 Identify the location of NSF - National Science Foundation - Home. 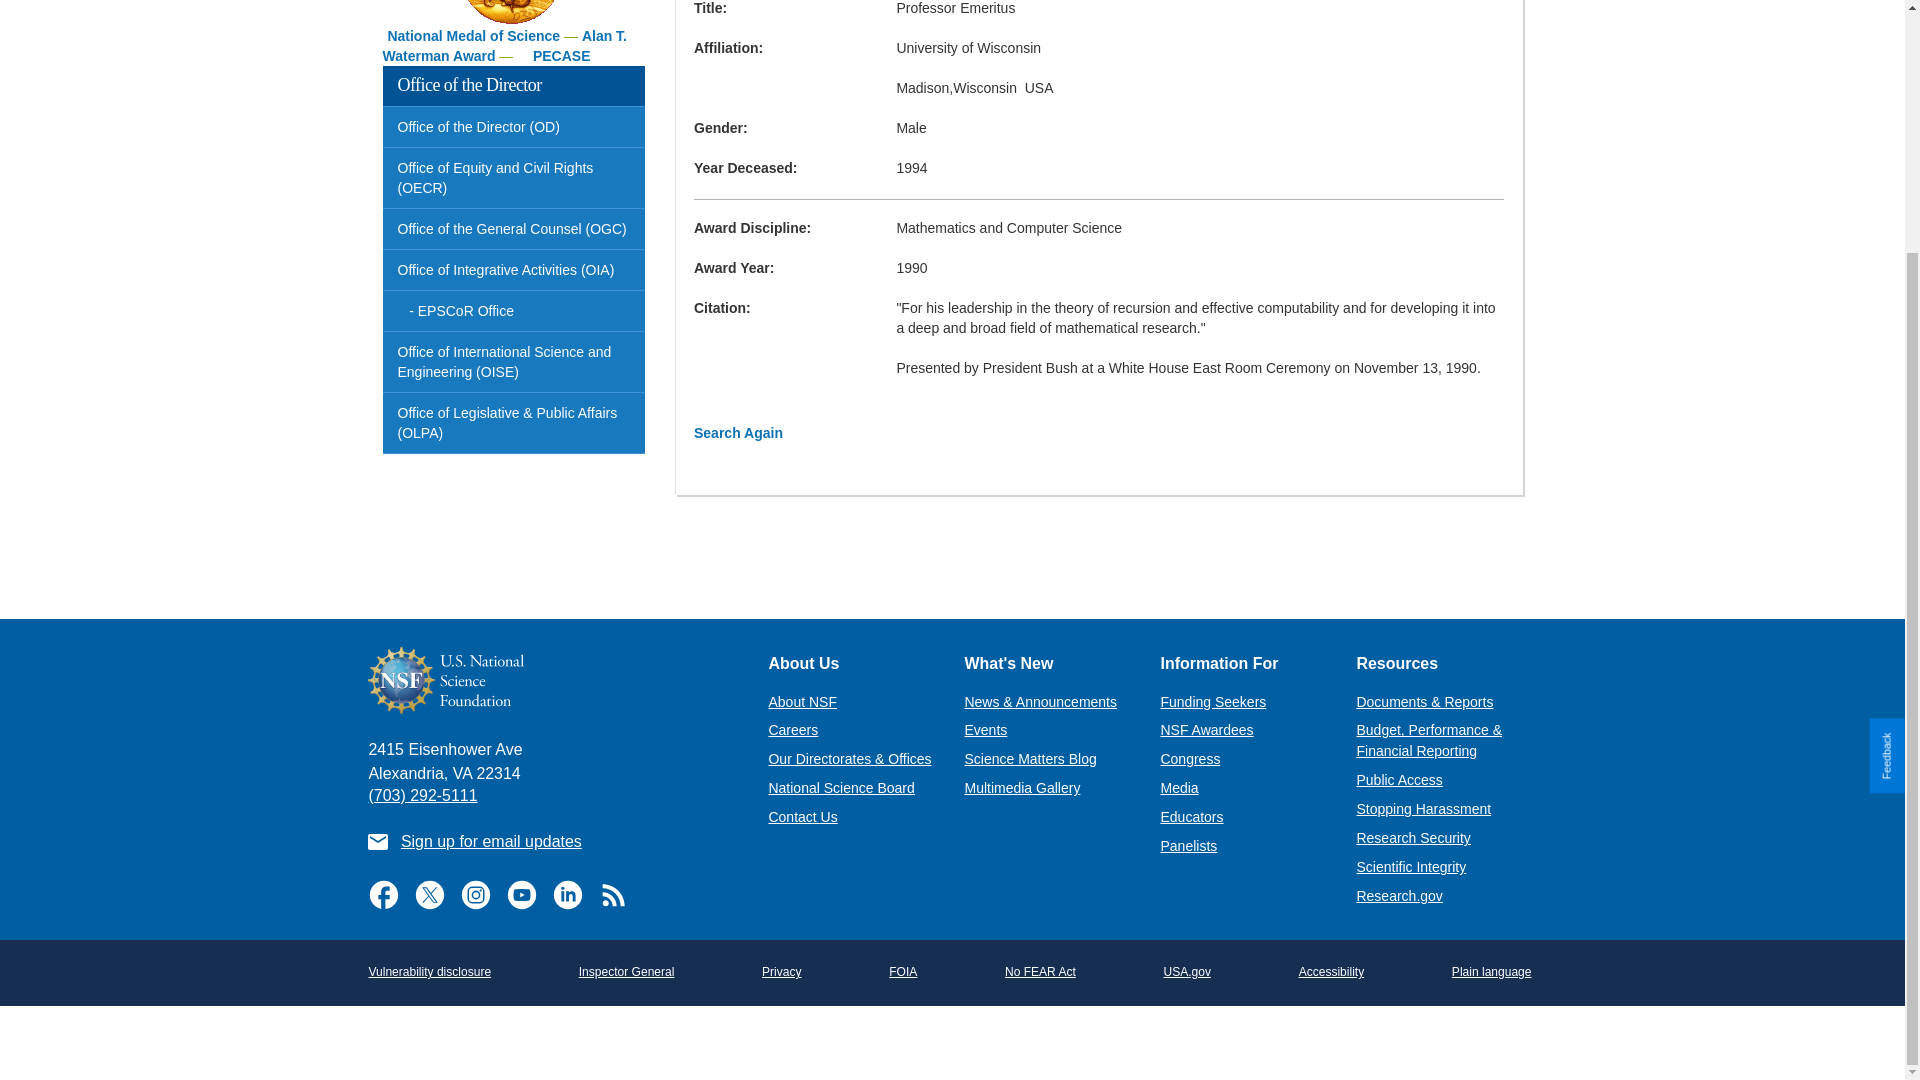
(552, 680).